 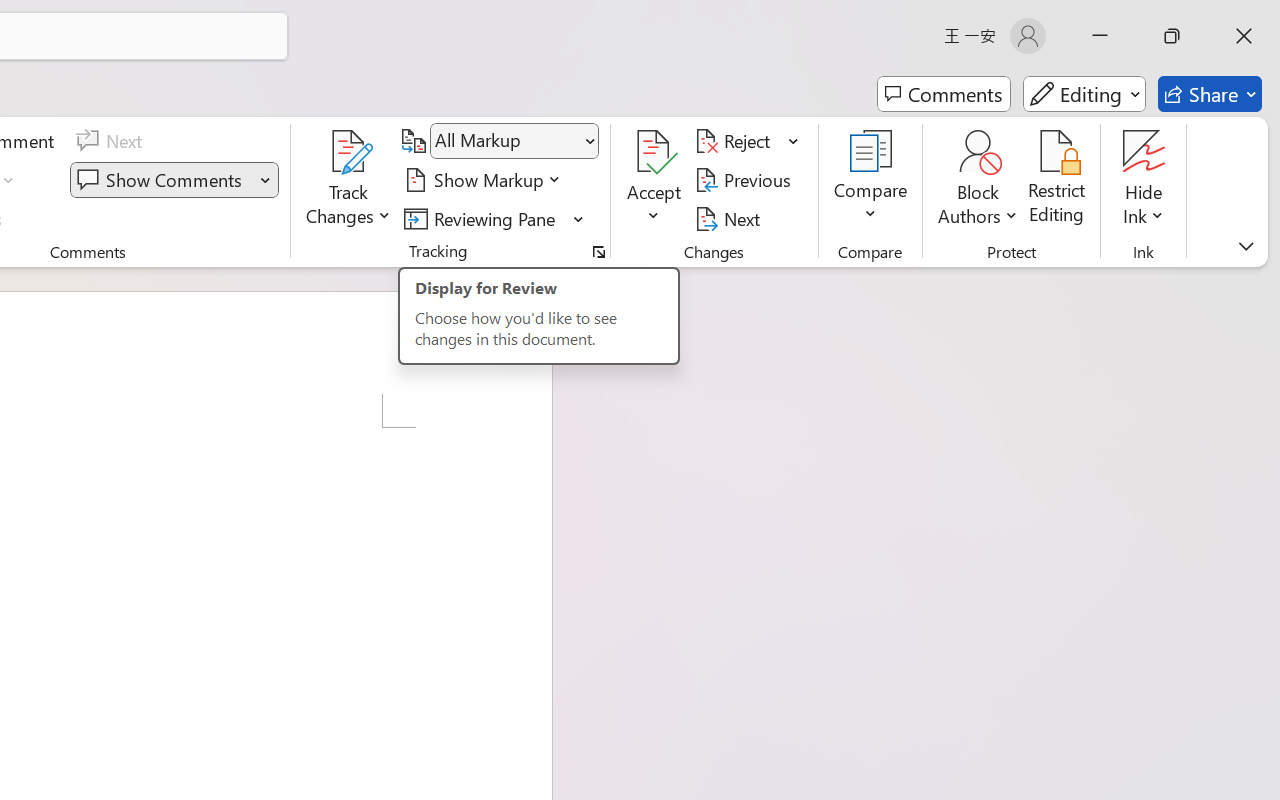 What do you see at coordinates (730, 218) in the screenshot?
I see `Next` at bounding box center [730, 218].